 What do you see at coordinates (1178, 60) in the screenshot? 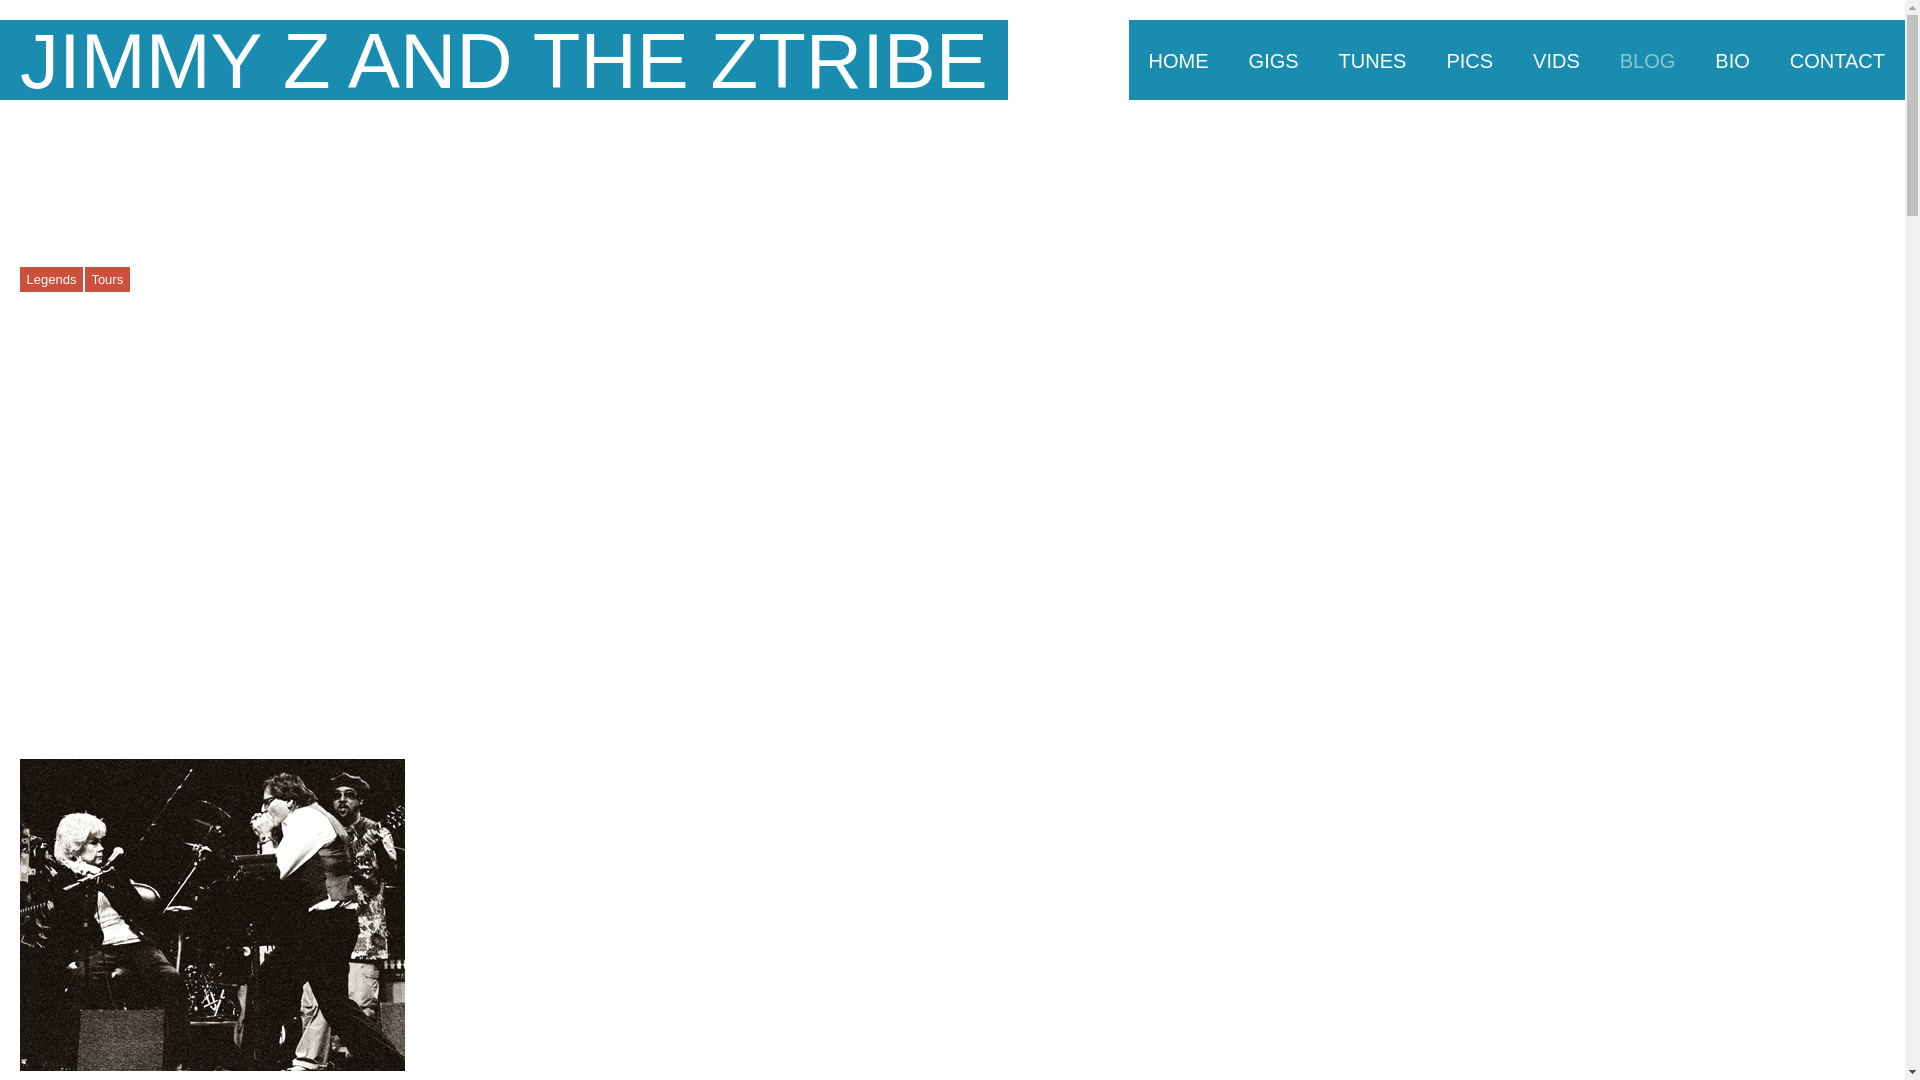
I see `HOME` at bounding box center [1178, 60].